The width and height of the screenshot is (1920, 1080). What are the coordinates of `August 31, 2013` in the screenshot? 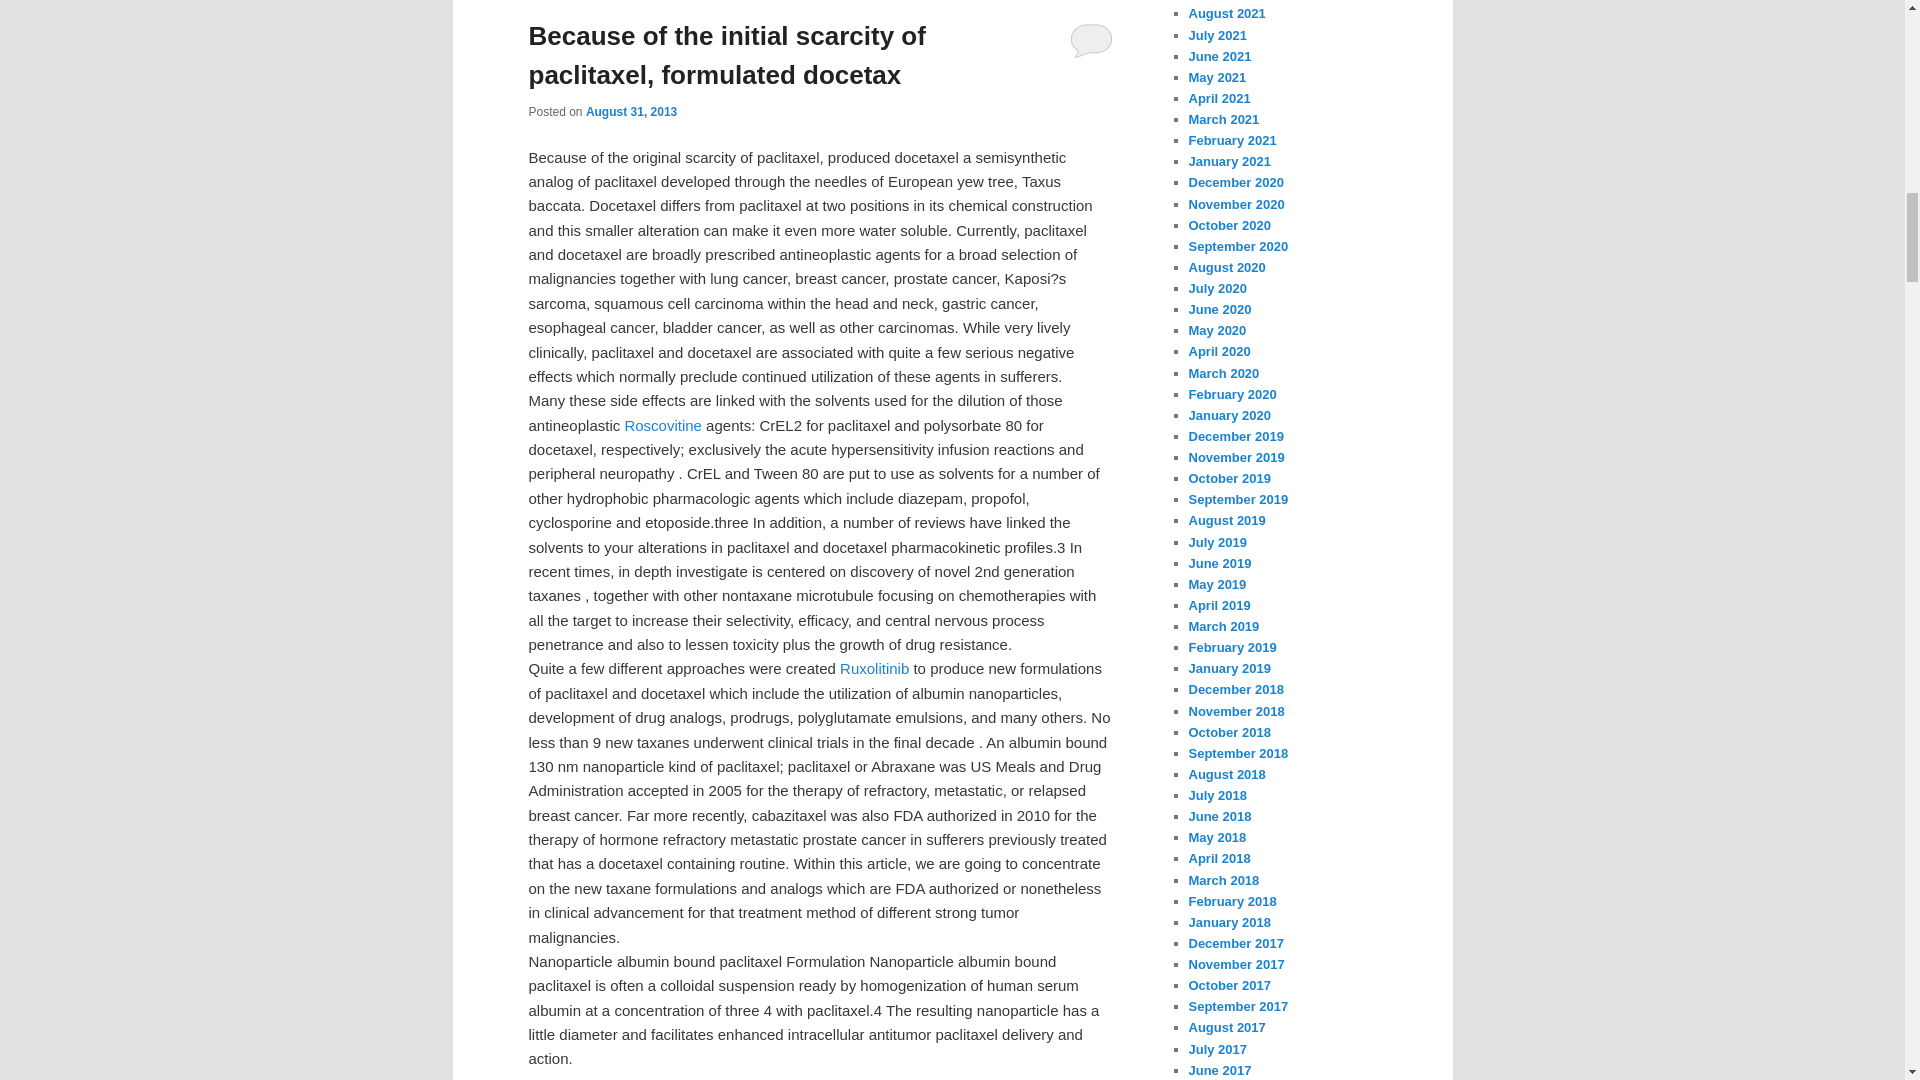 It's located at (631, 111).